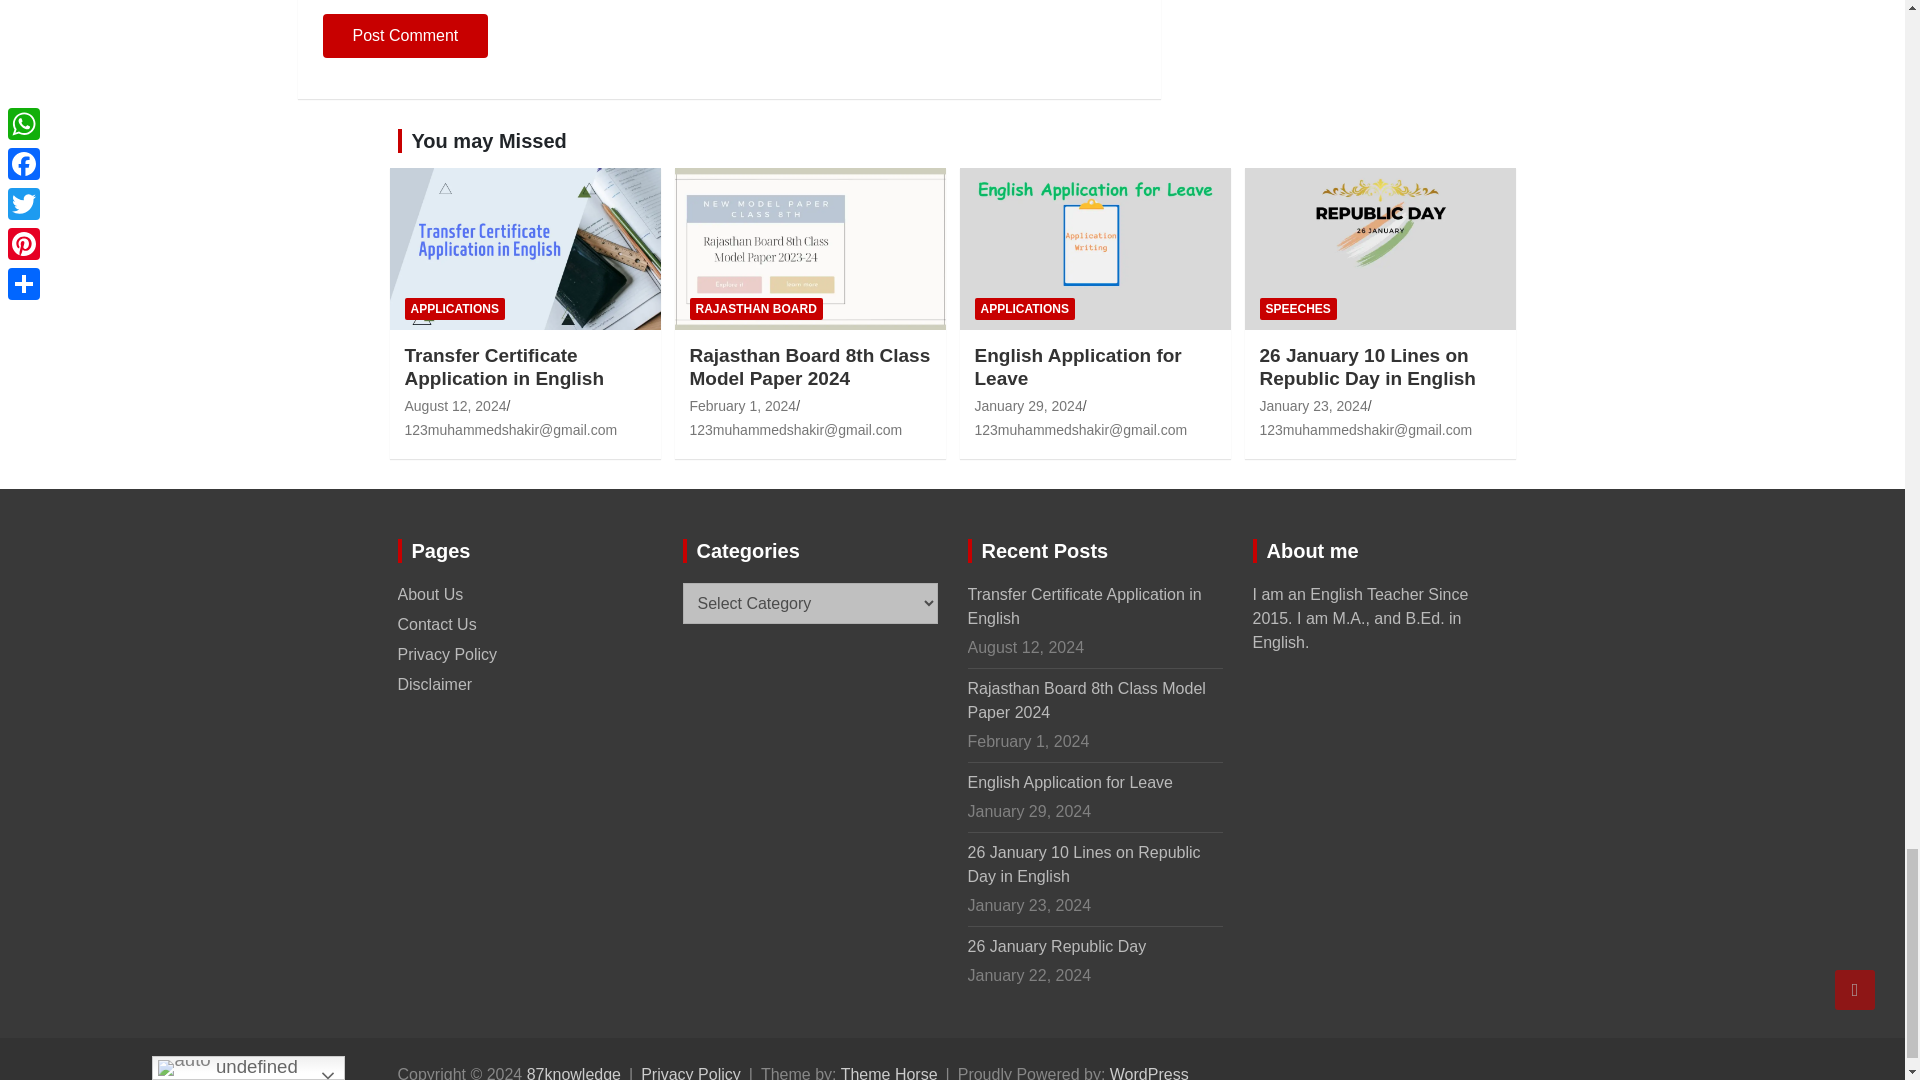  What do you see at coordinates (742, 406) in the screenshot?
I see `Rajasthan Board 8th Class Model Paper 2024` at bounding box center [742, 406].